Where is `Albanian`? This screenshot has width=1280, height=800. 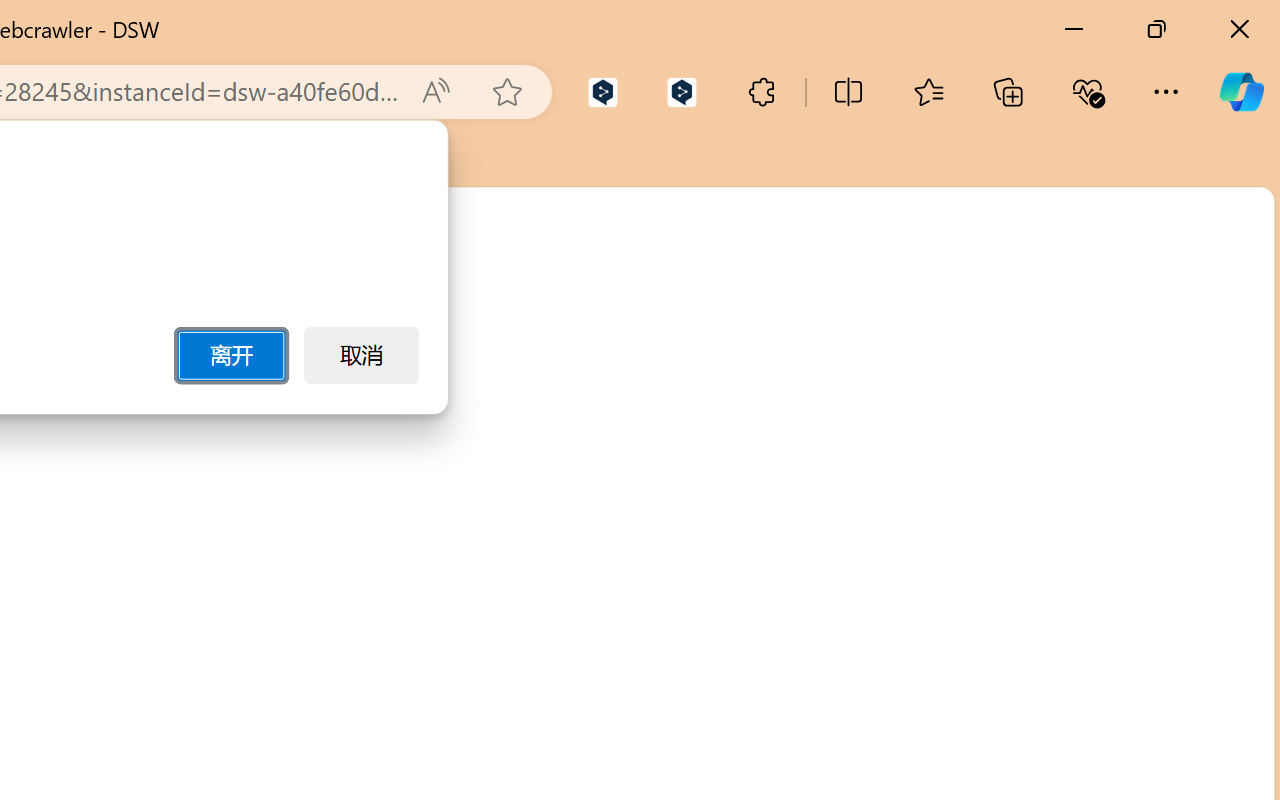 Albanian is located at coordinates (1063, 389).